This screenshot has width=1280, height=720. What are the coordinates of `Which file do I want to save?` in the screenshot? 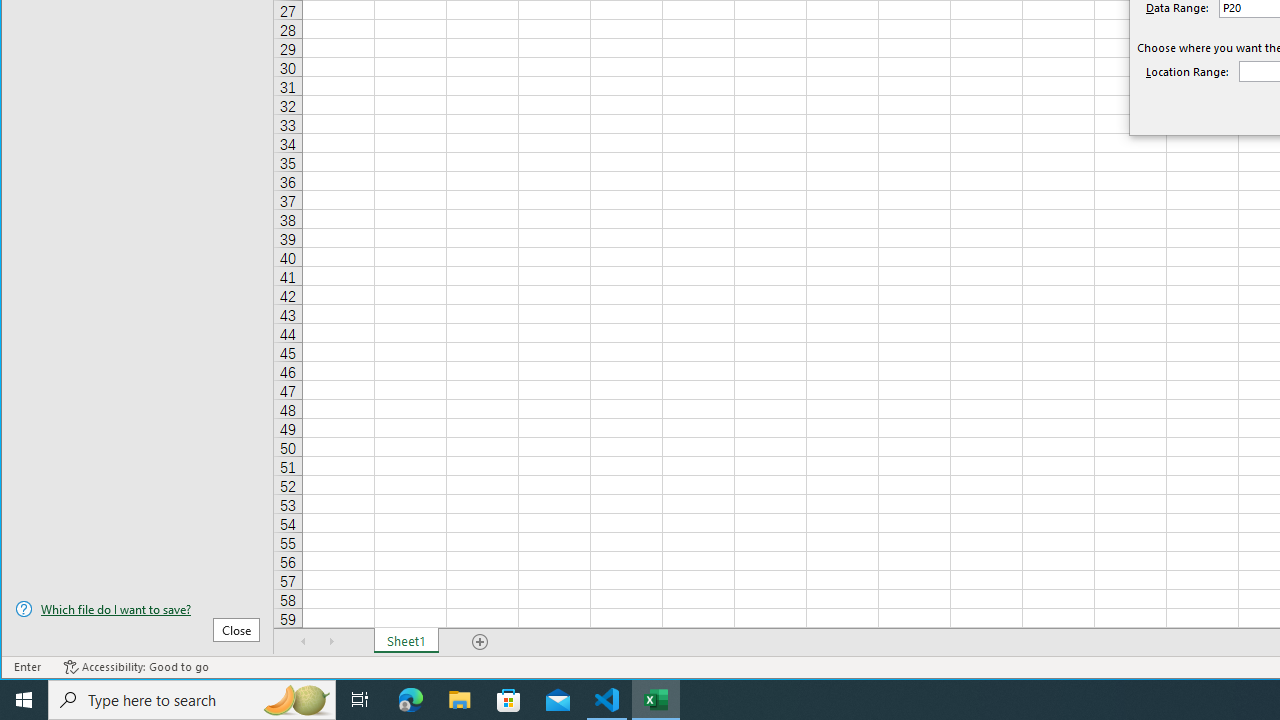 It's located at (137, 609).